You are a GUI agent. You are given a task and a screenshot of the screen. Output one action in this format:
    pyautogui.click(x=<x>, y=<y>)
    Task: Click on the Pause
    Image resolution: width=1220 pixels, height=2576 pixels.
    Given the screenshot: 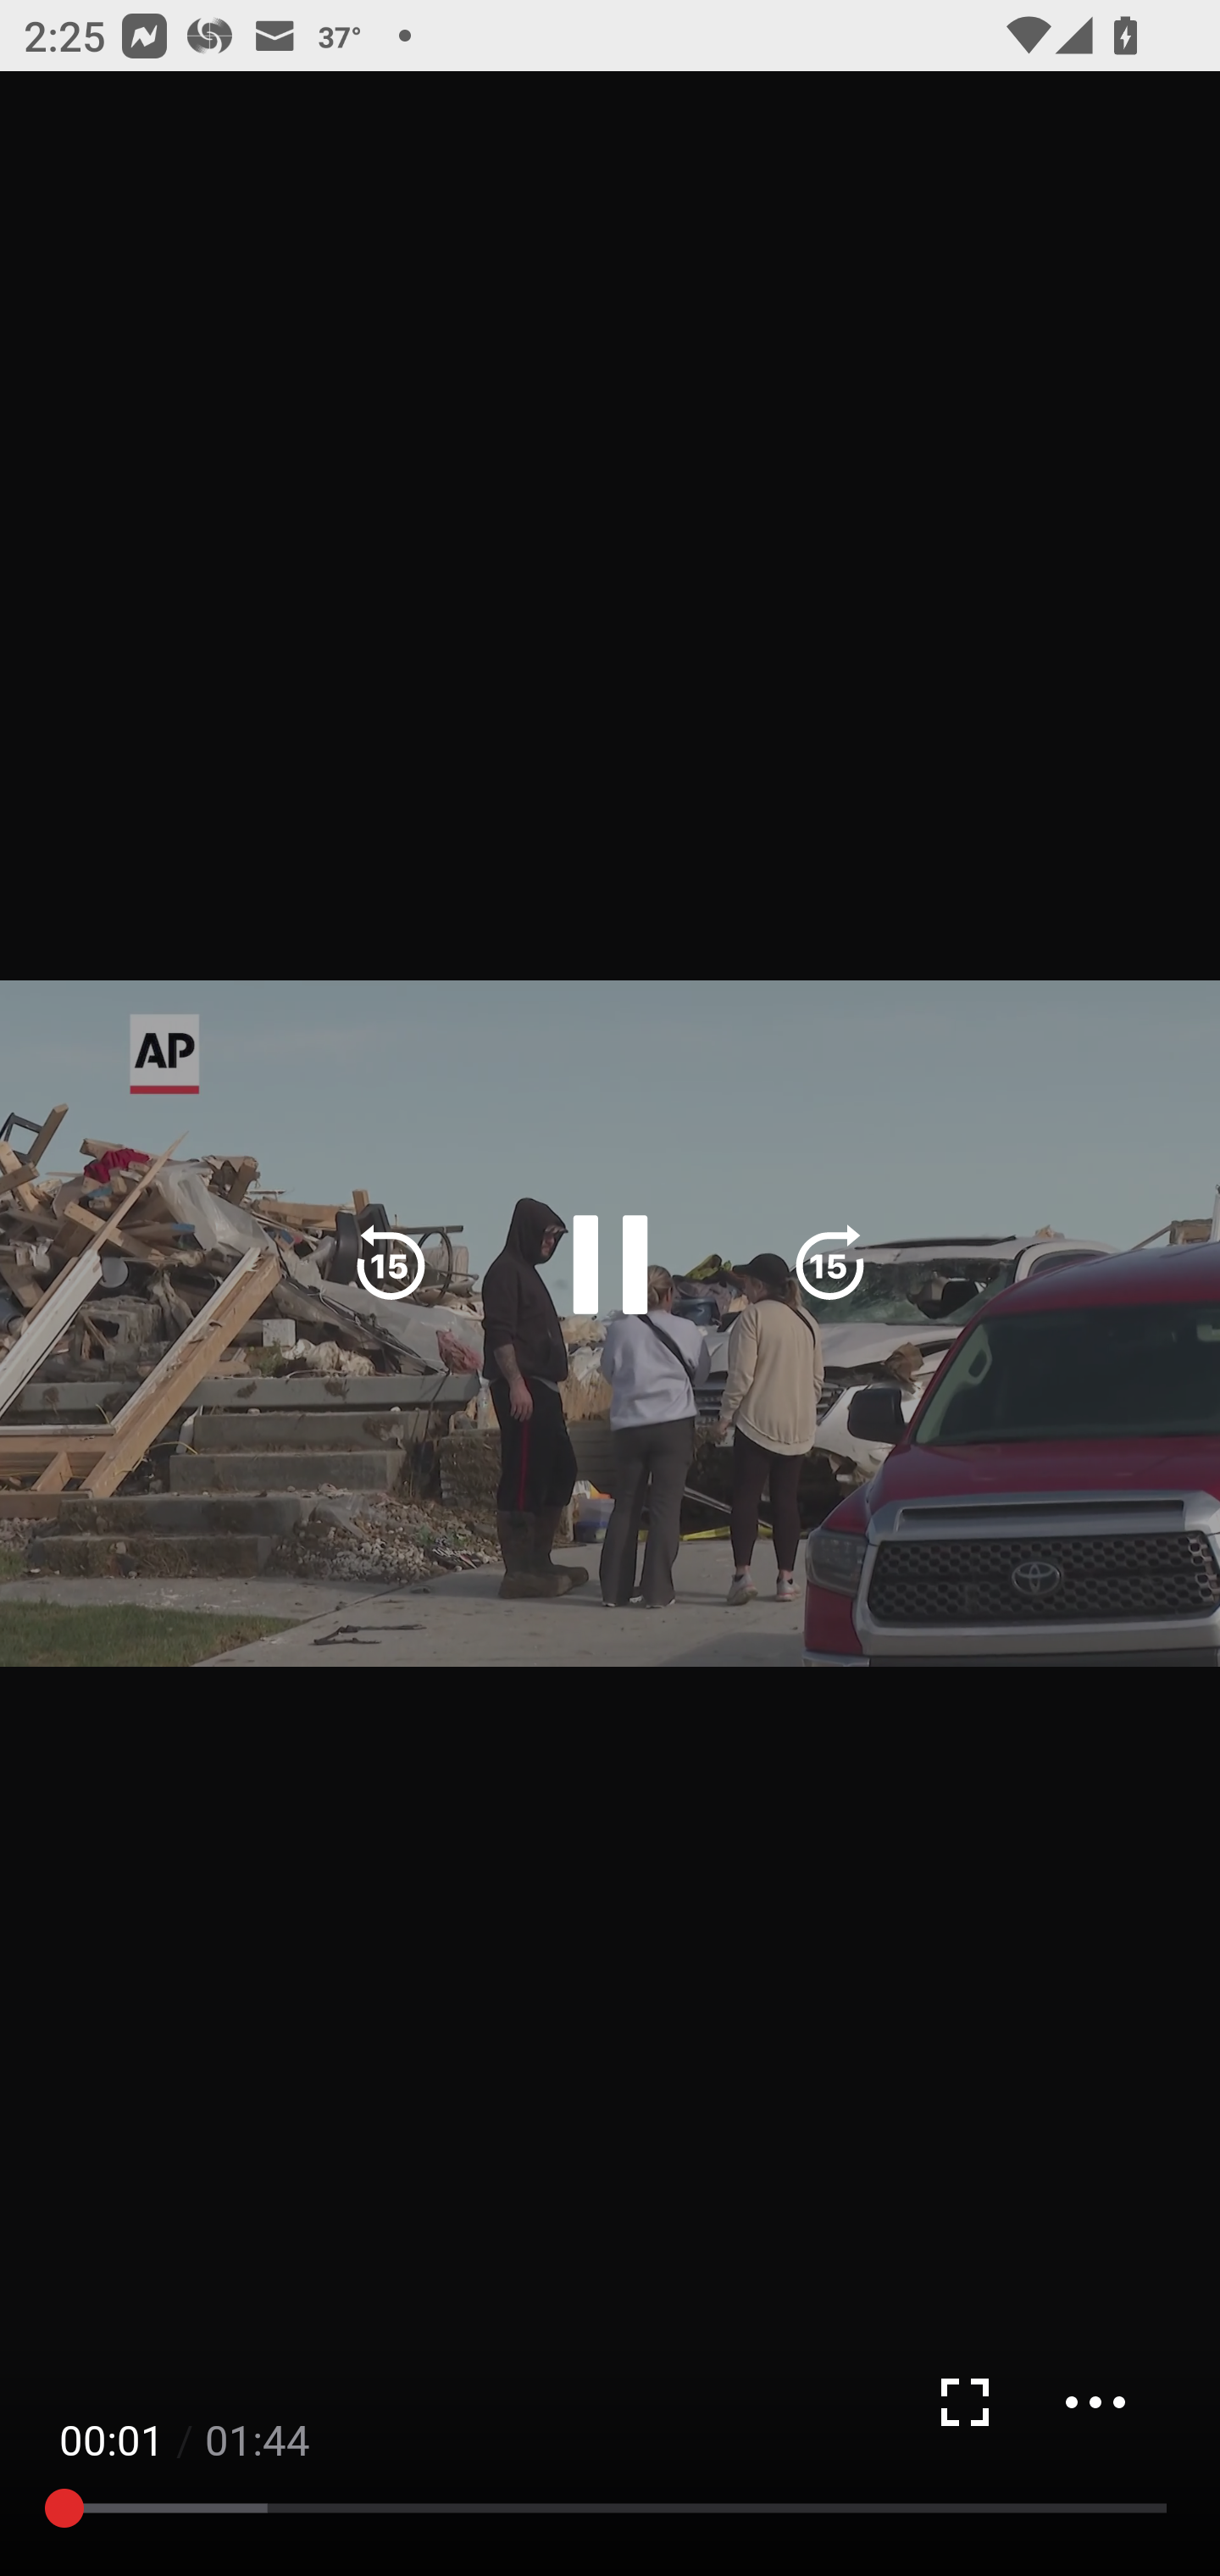 What is the action you would take?
    pyautogui.click(x=610, y=1264)
    